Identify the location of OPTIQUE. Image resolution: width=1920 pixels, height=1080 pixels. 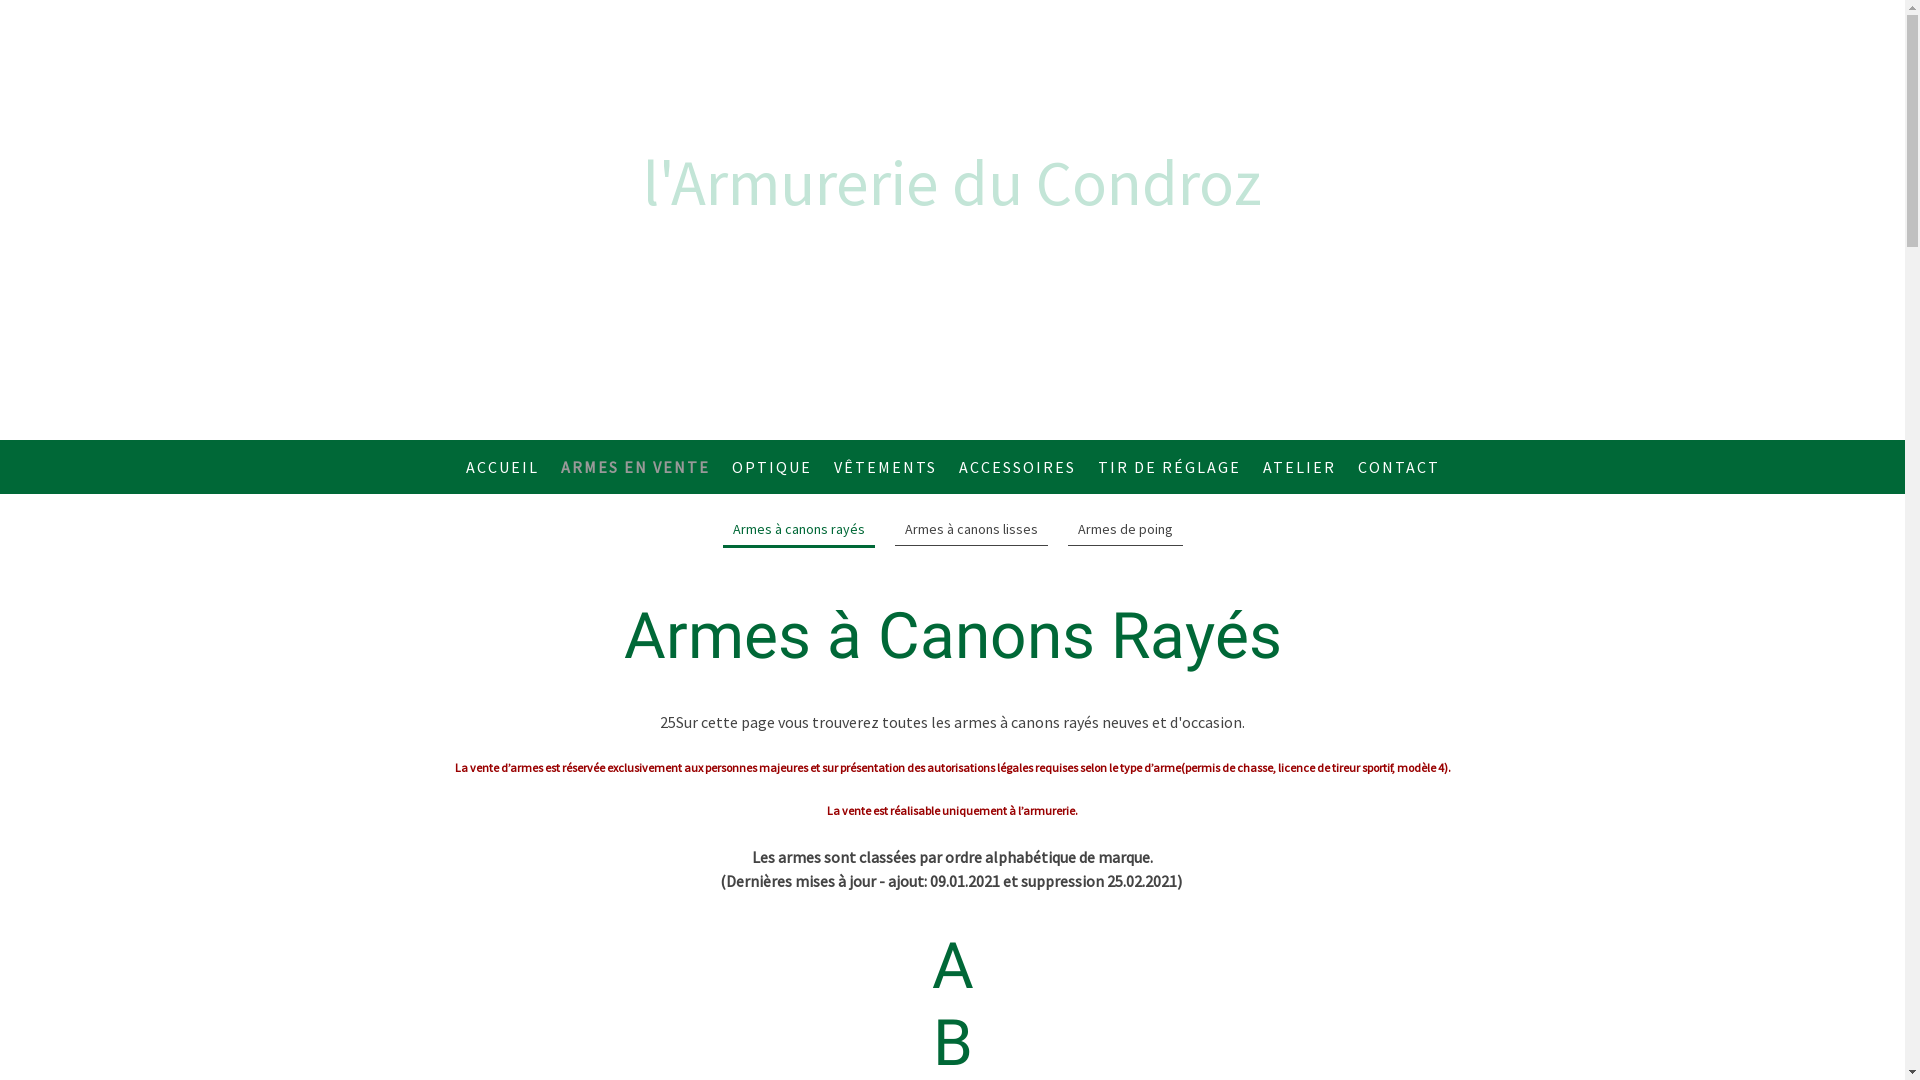
(771, 467).